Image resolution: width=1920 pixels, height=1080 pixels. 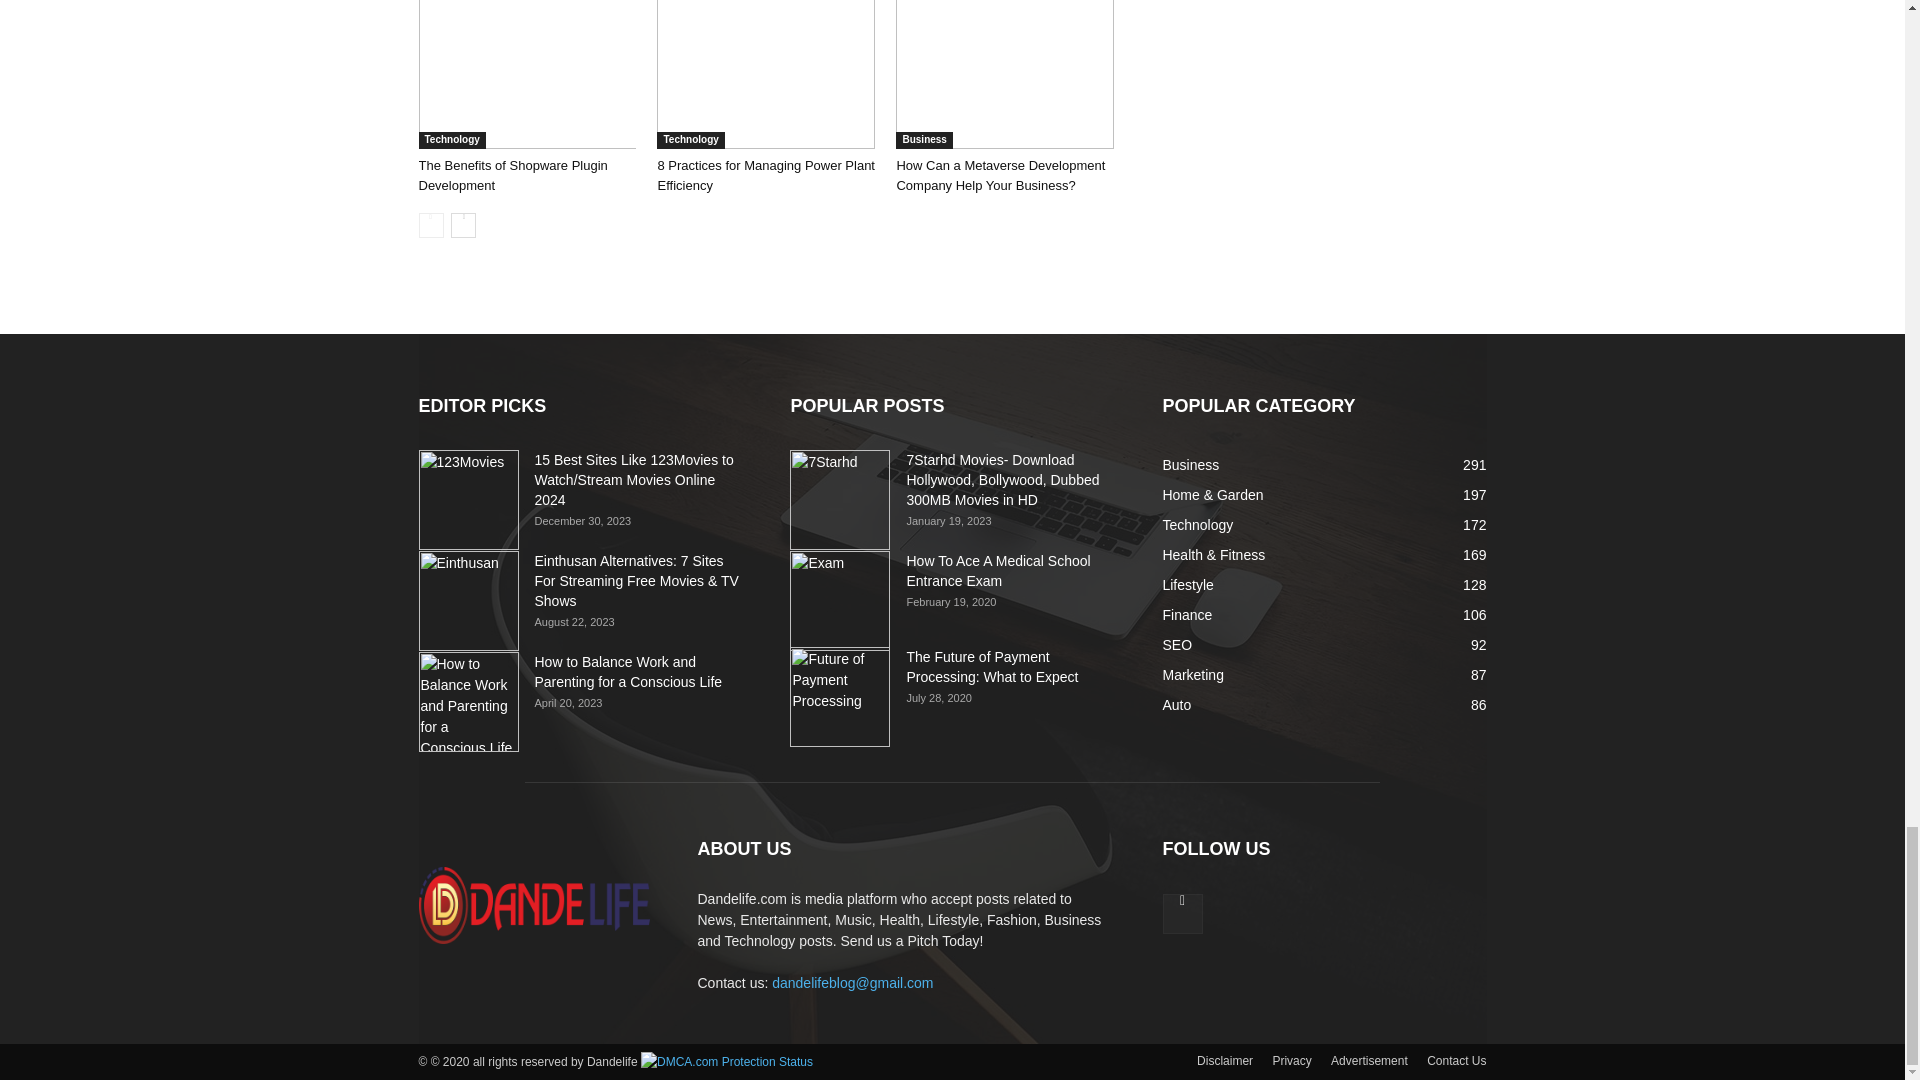 I want to click on How Can a Metaverse Development Company Help Your Business?, so click(x=1004, y=74).